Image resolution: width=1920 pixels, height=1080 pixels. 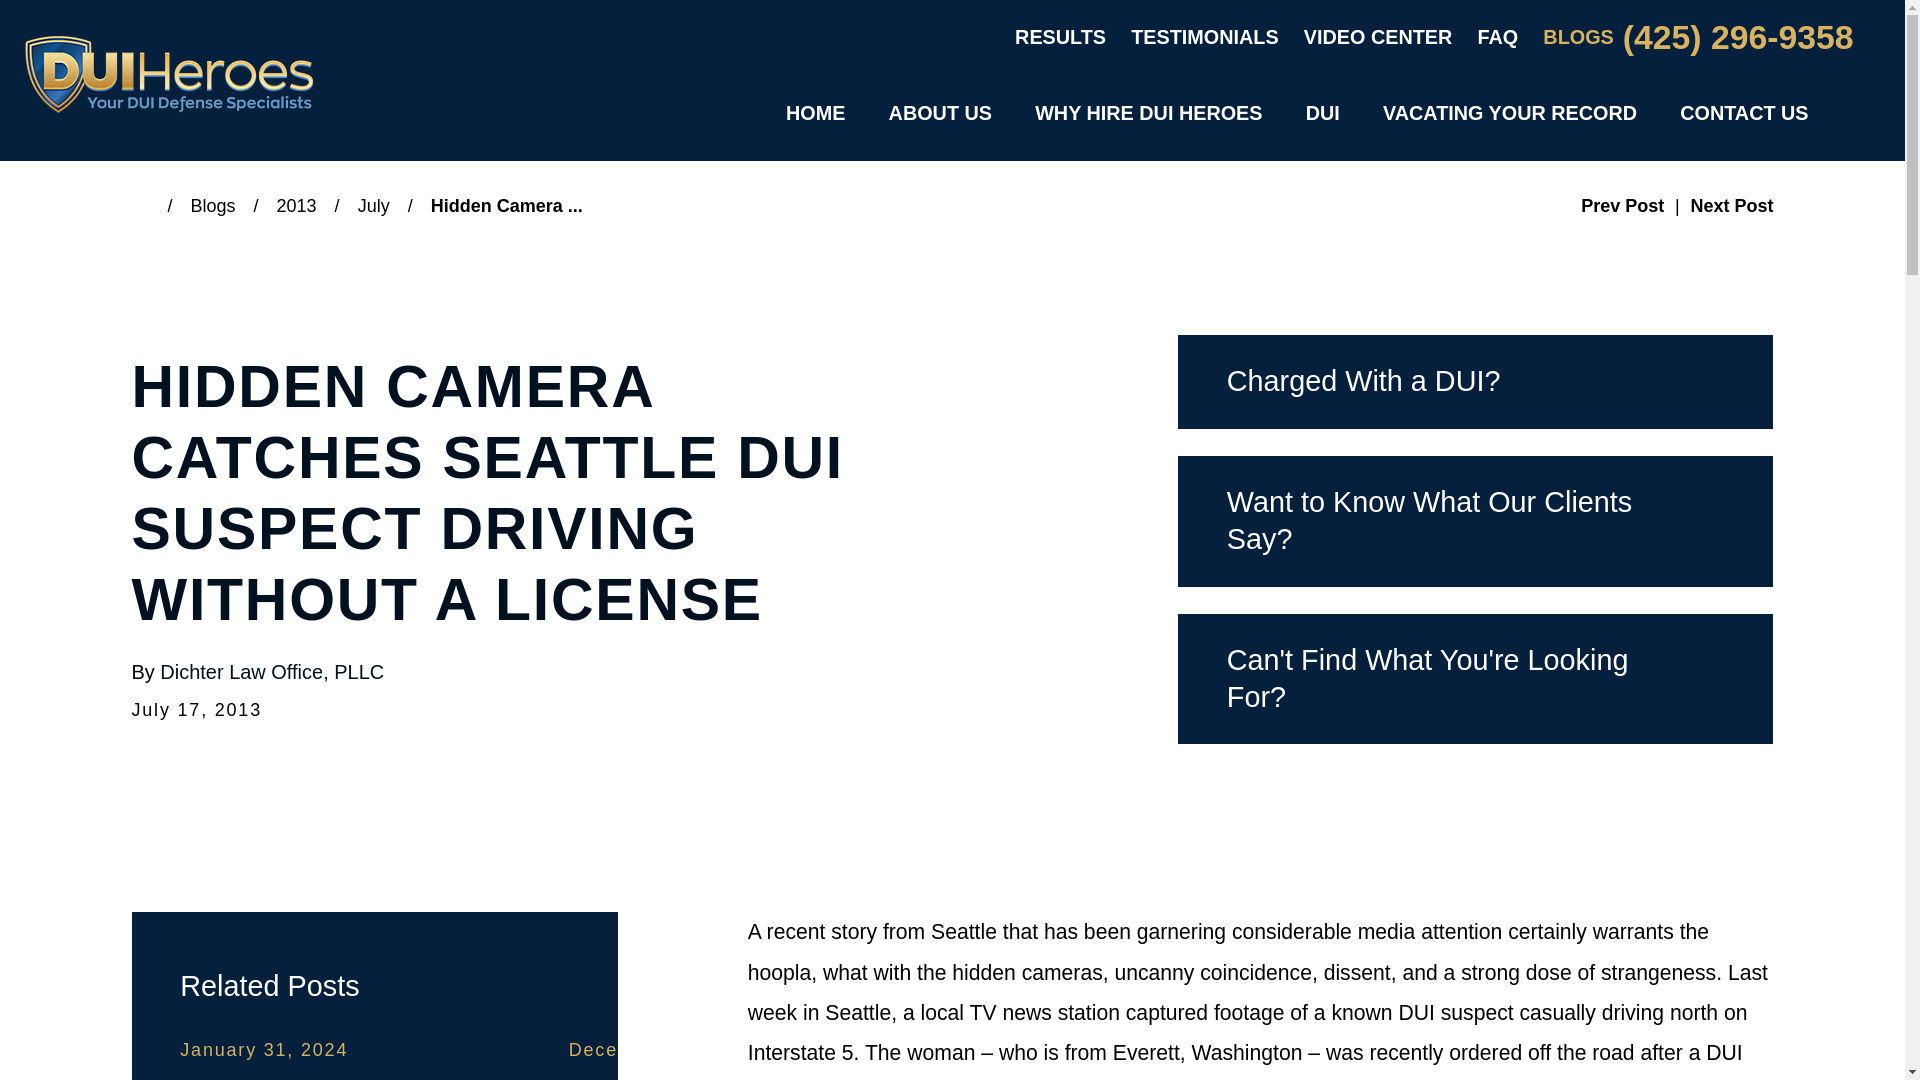 I want to click on WHY HIRE DUI HEROES, so click(x=1148, y=114).